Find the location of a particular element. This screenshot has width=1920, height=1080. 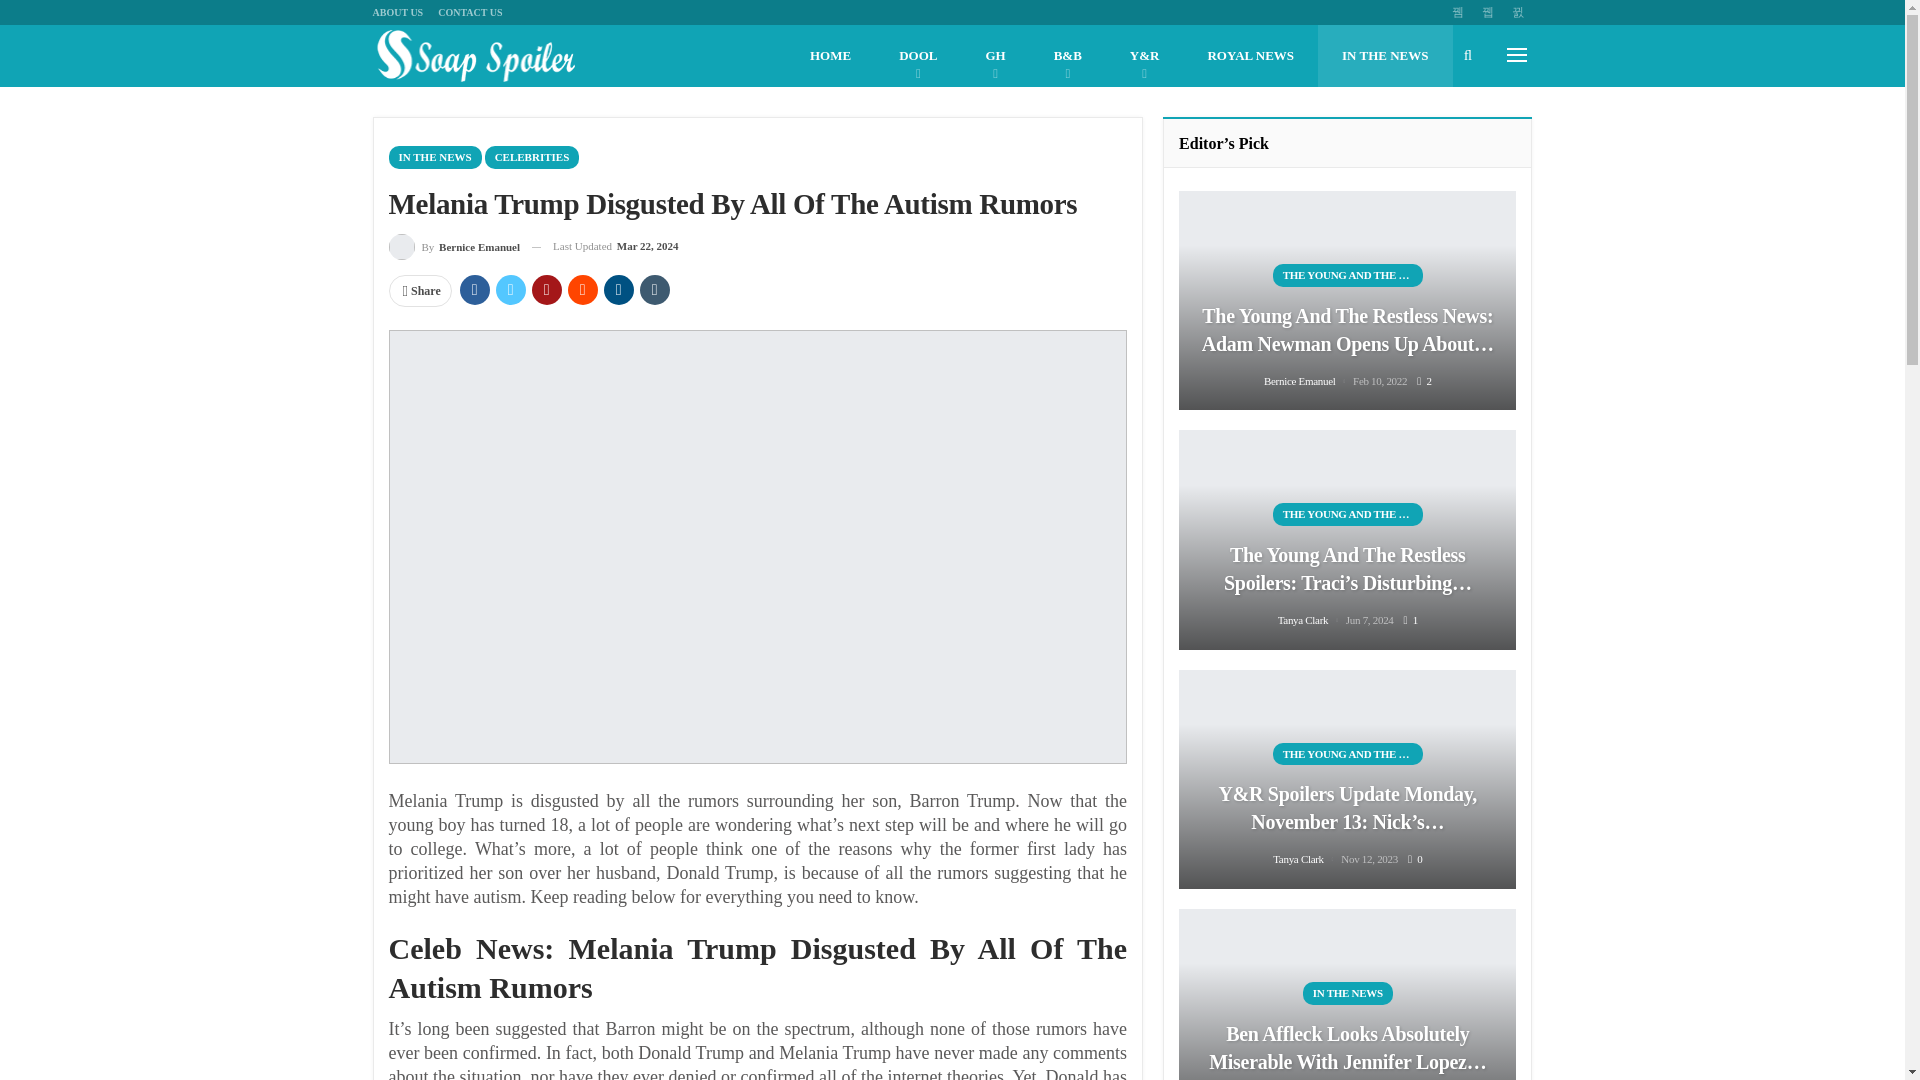

IN THE NEWS is located at coordinates (1384, 56).